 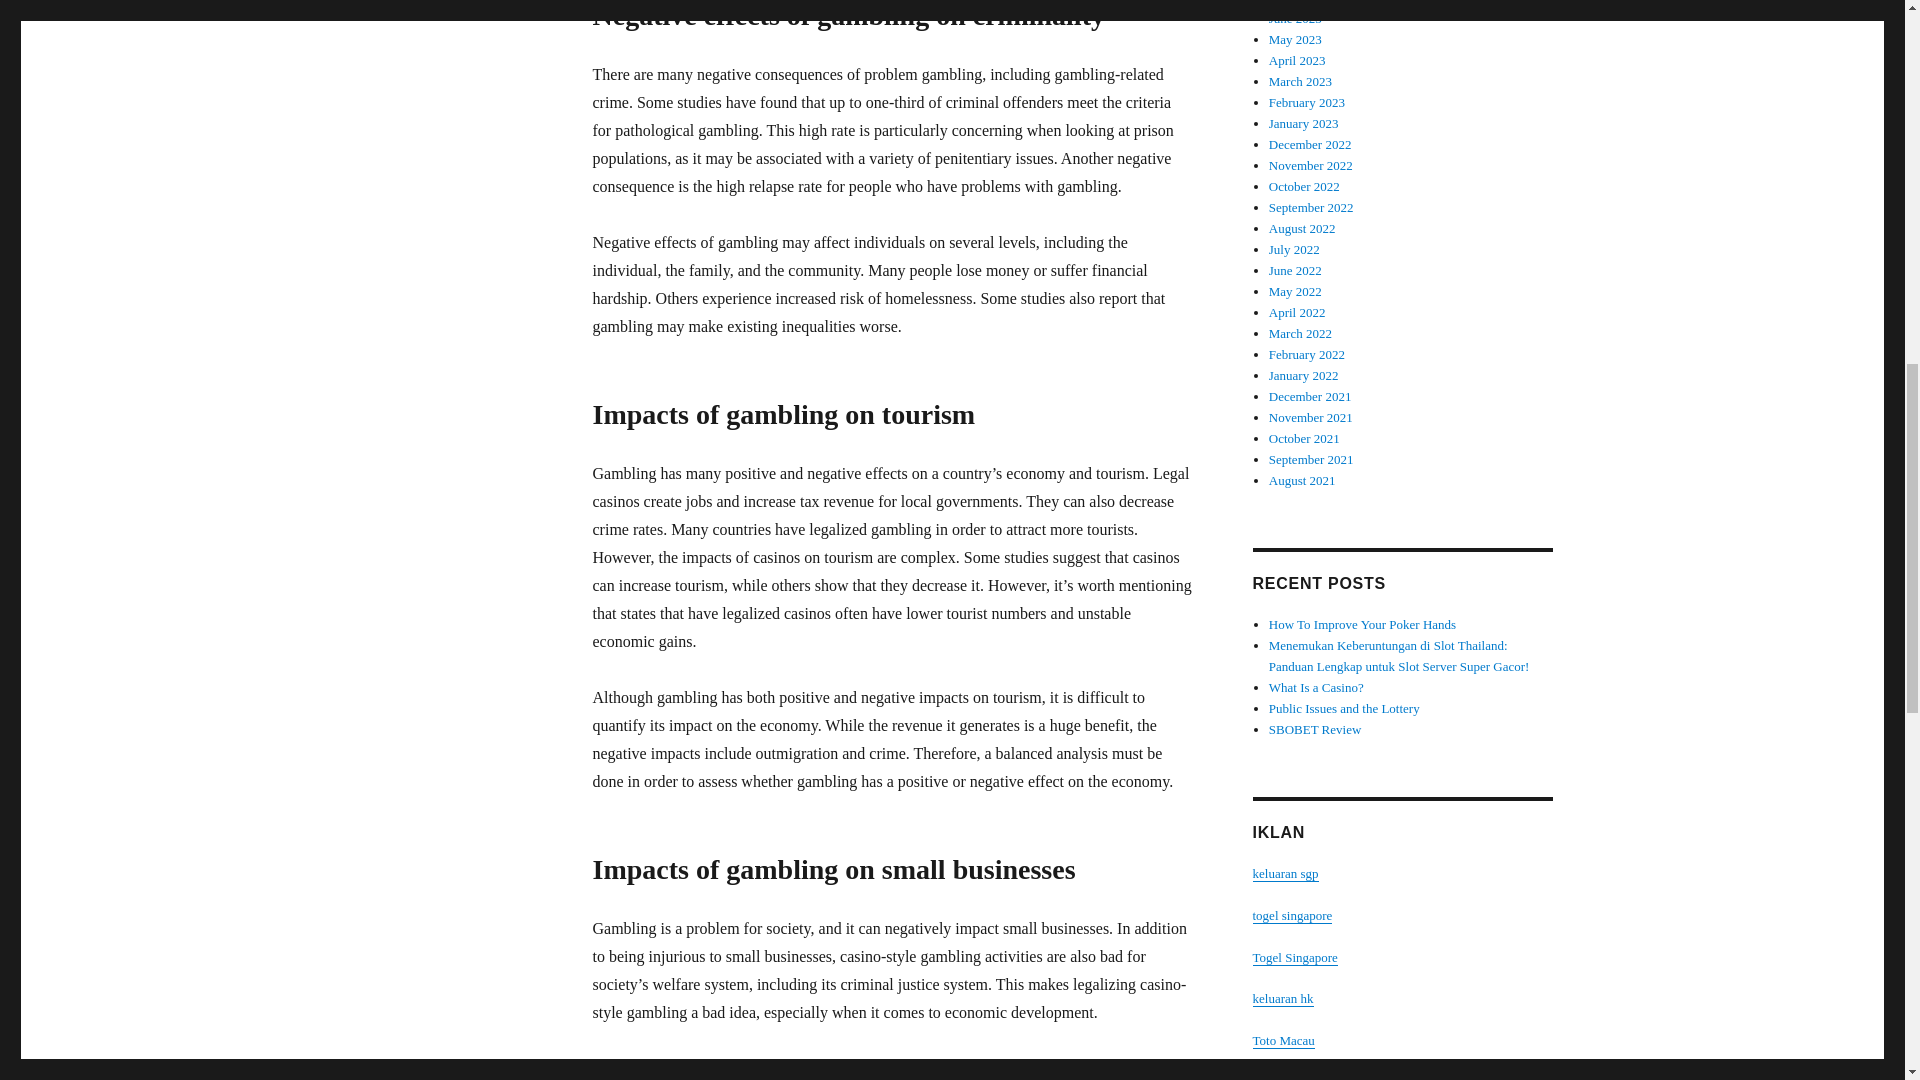 I want to click on May 2023, so click(x=1296, y=40).